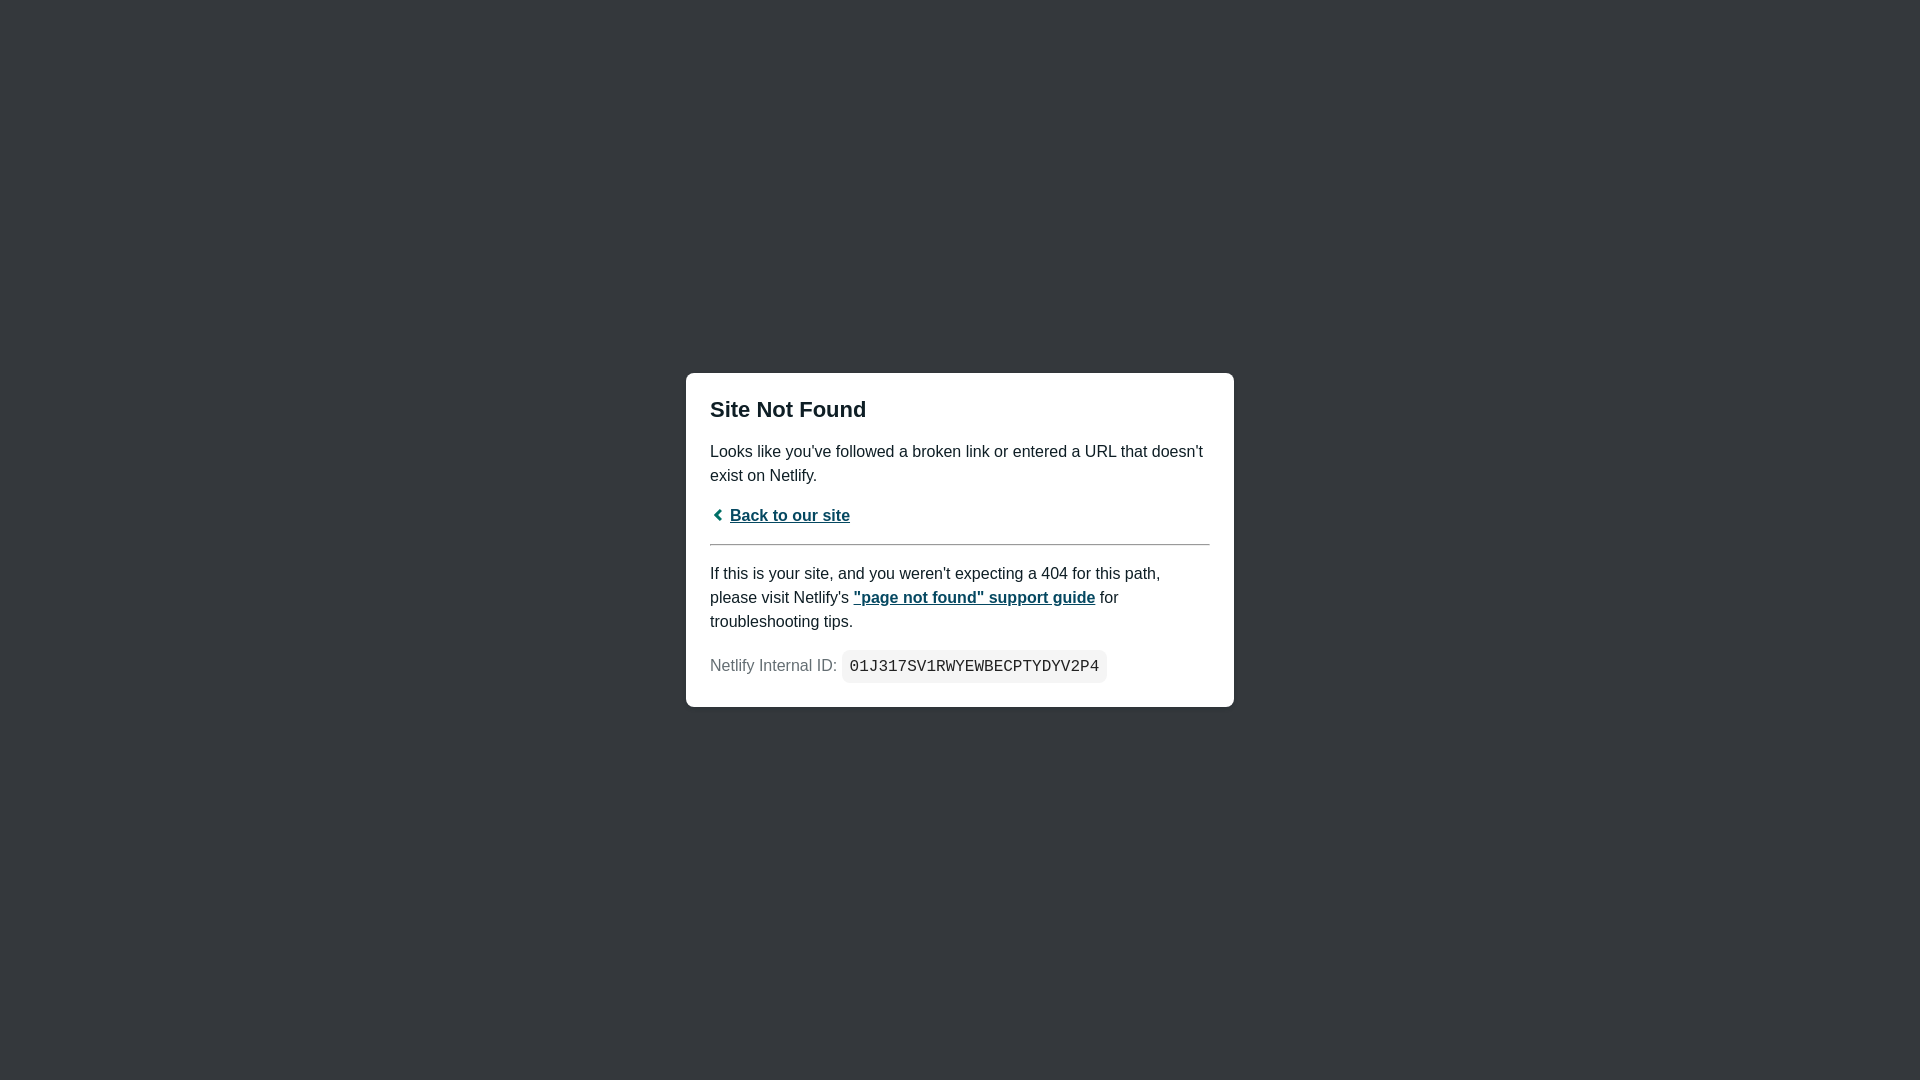  What do you see at coordinates (975, 596) in the screenshot?
I see `"page not found" support guide` at bounding box center [975, 596].